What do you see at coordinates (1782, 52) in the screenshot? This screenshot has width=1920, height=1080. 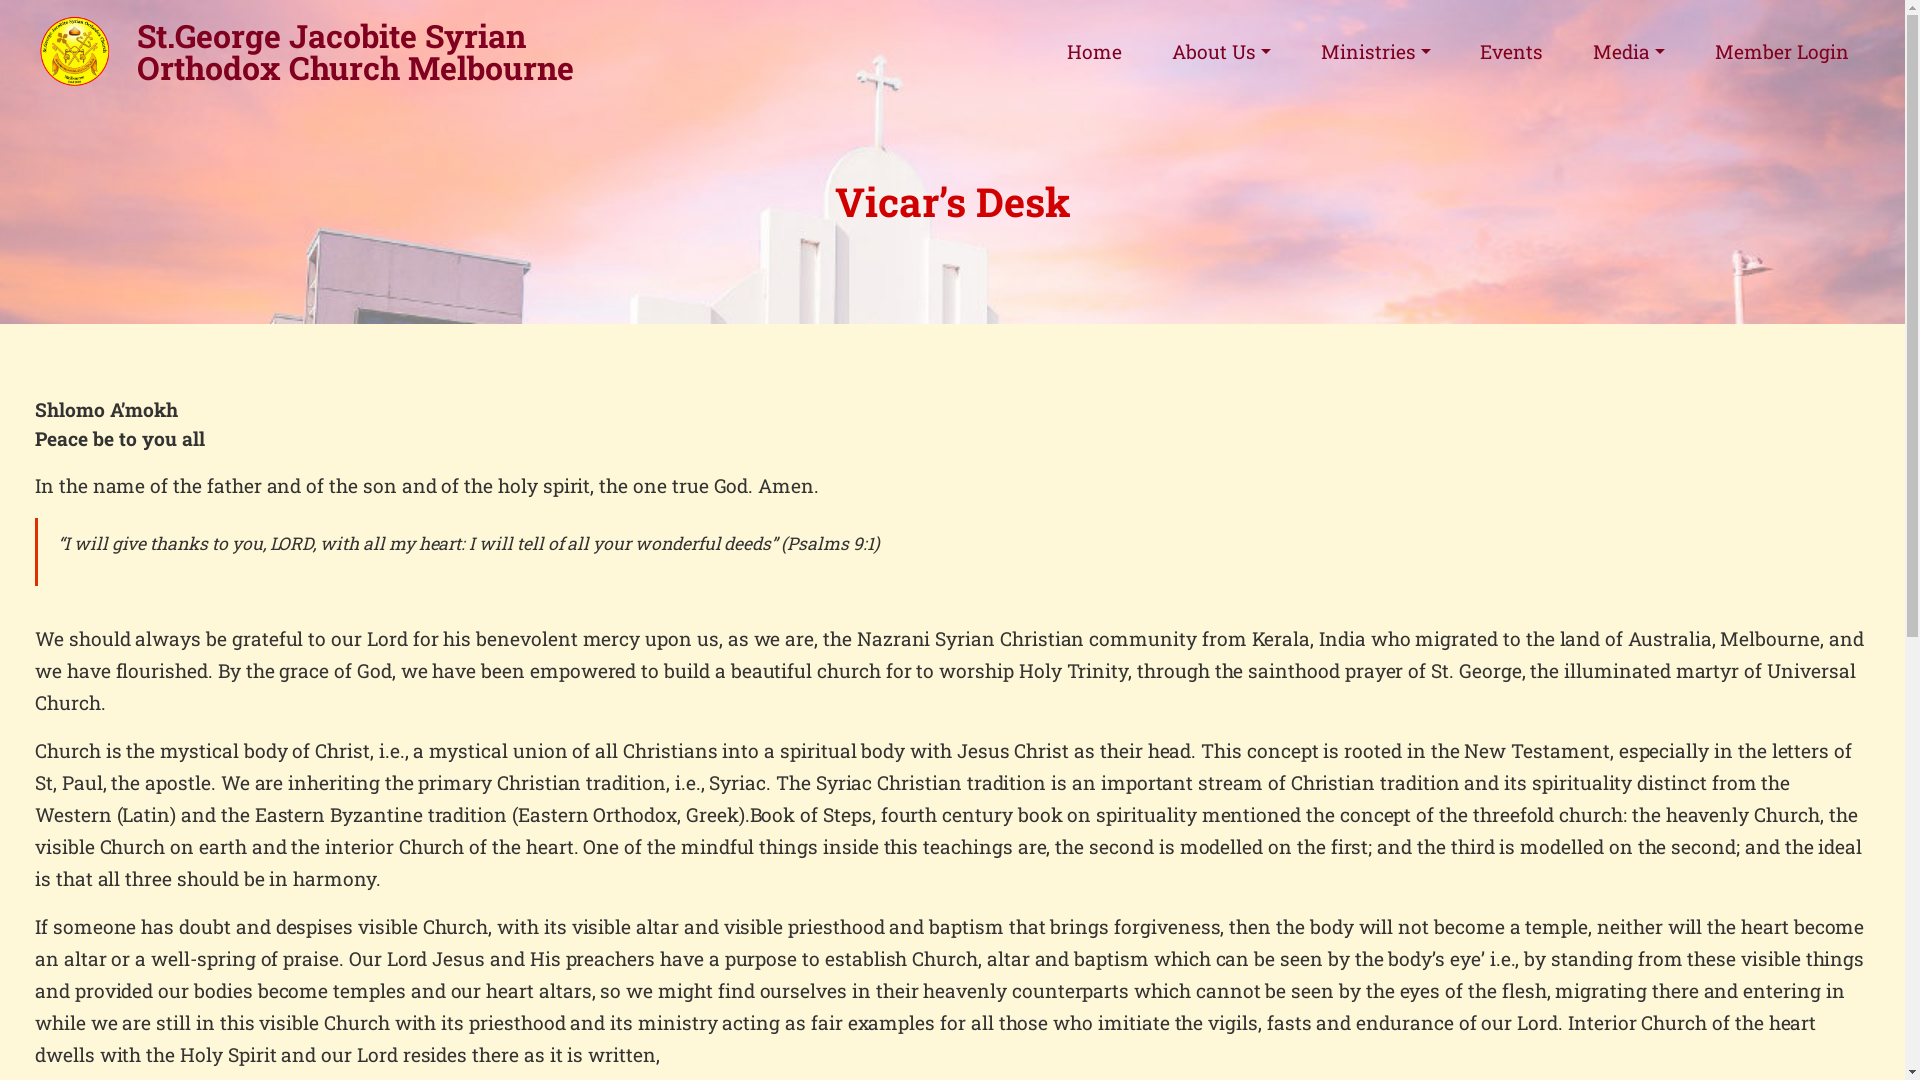 I see `Member Login` at bounding box center [1782, 52].